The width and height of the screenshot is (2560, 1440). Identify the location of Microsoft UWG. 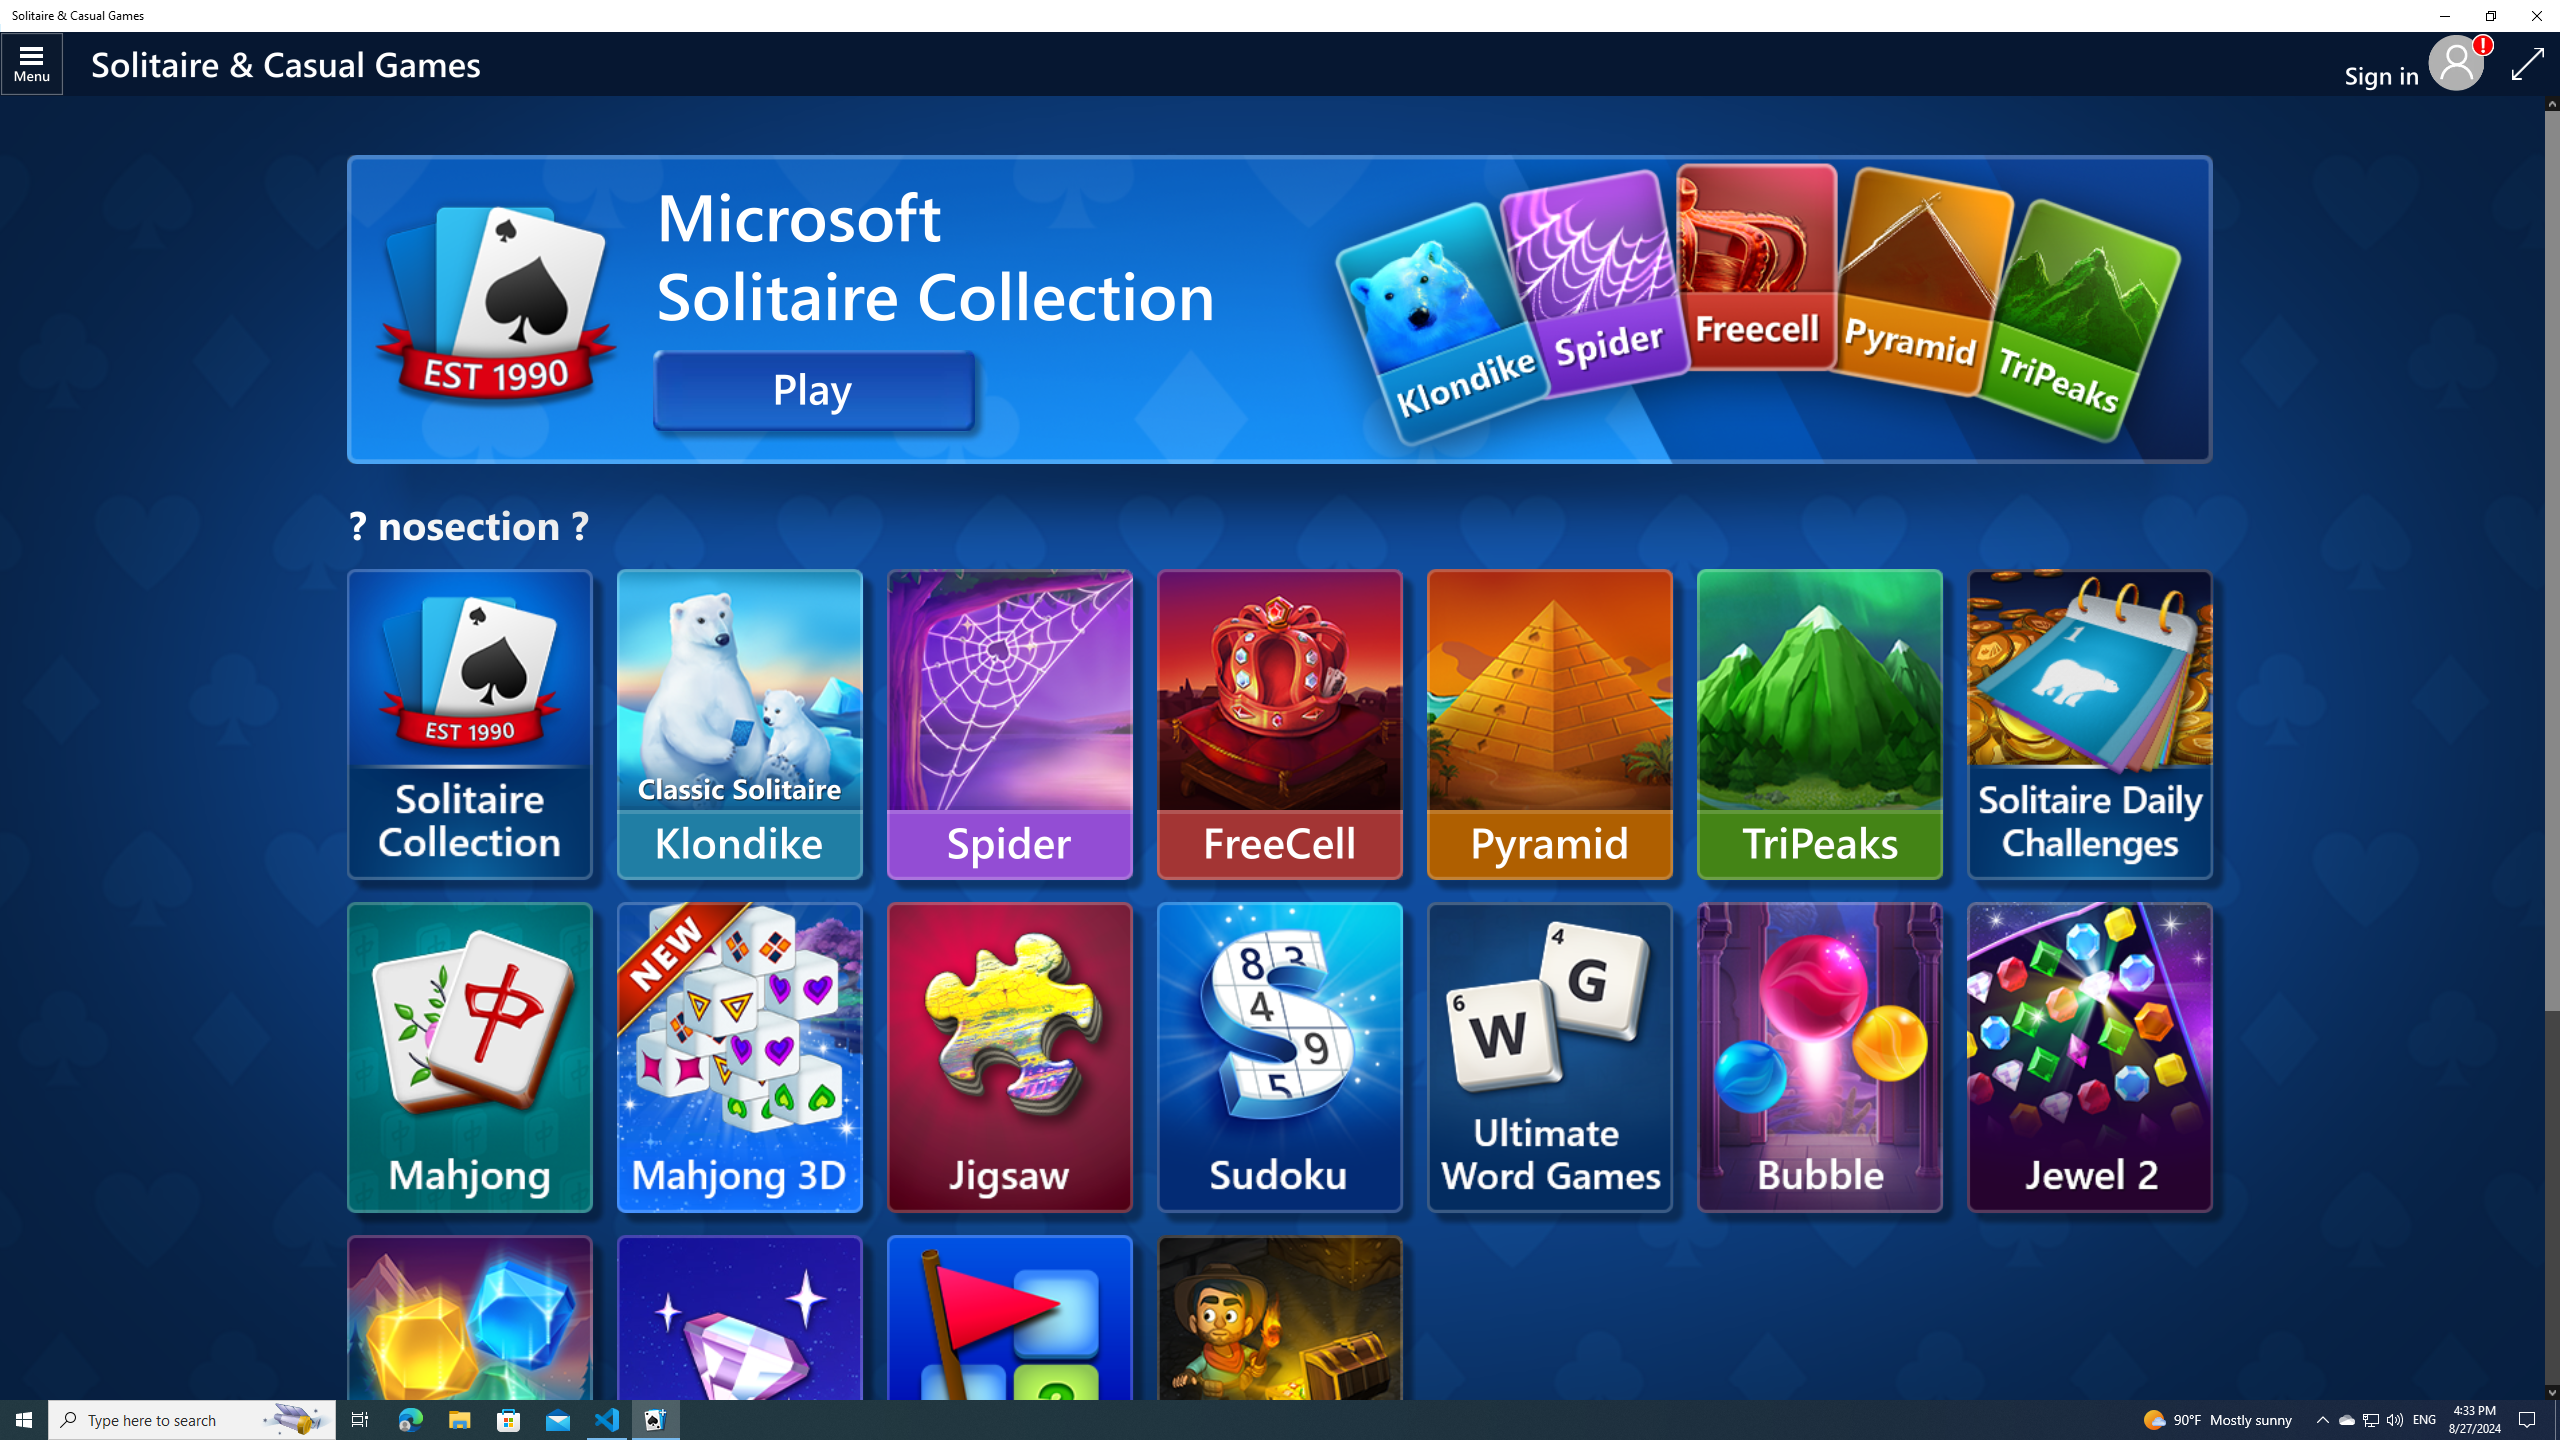
(1550, 1056).